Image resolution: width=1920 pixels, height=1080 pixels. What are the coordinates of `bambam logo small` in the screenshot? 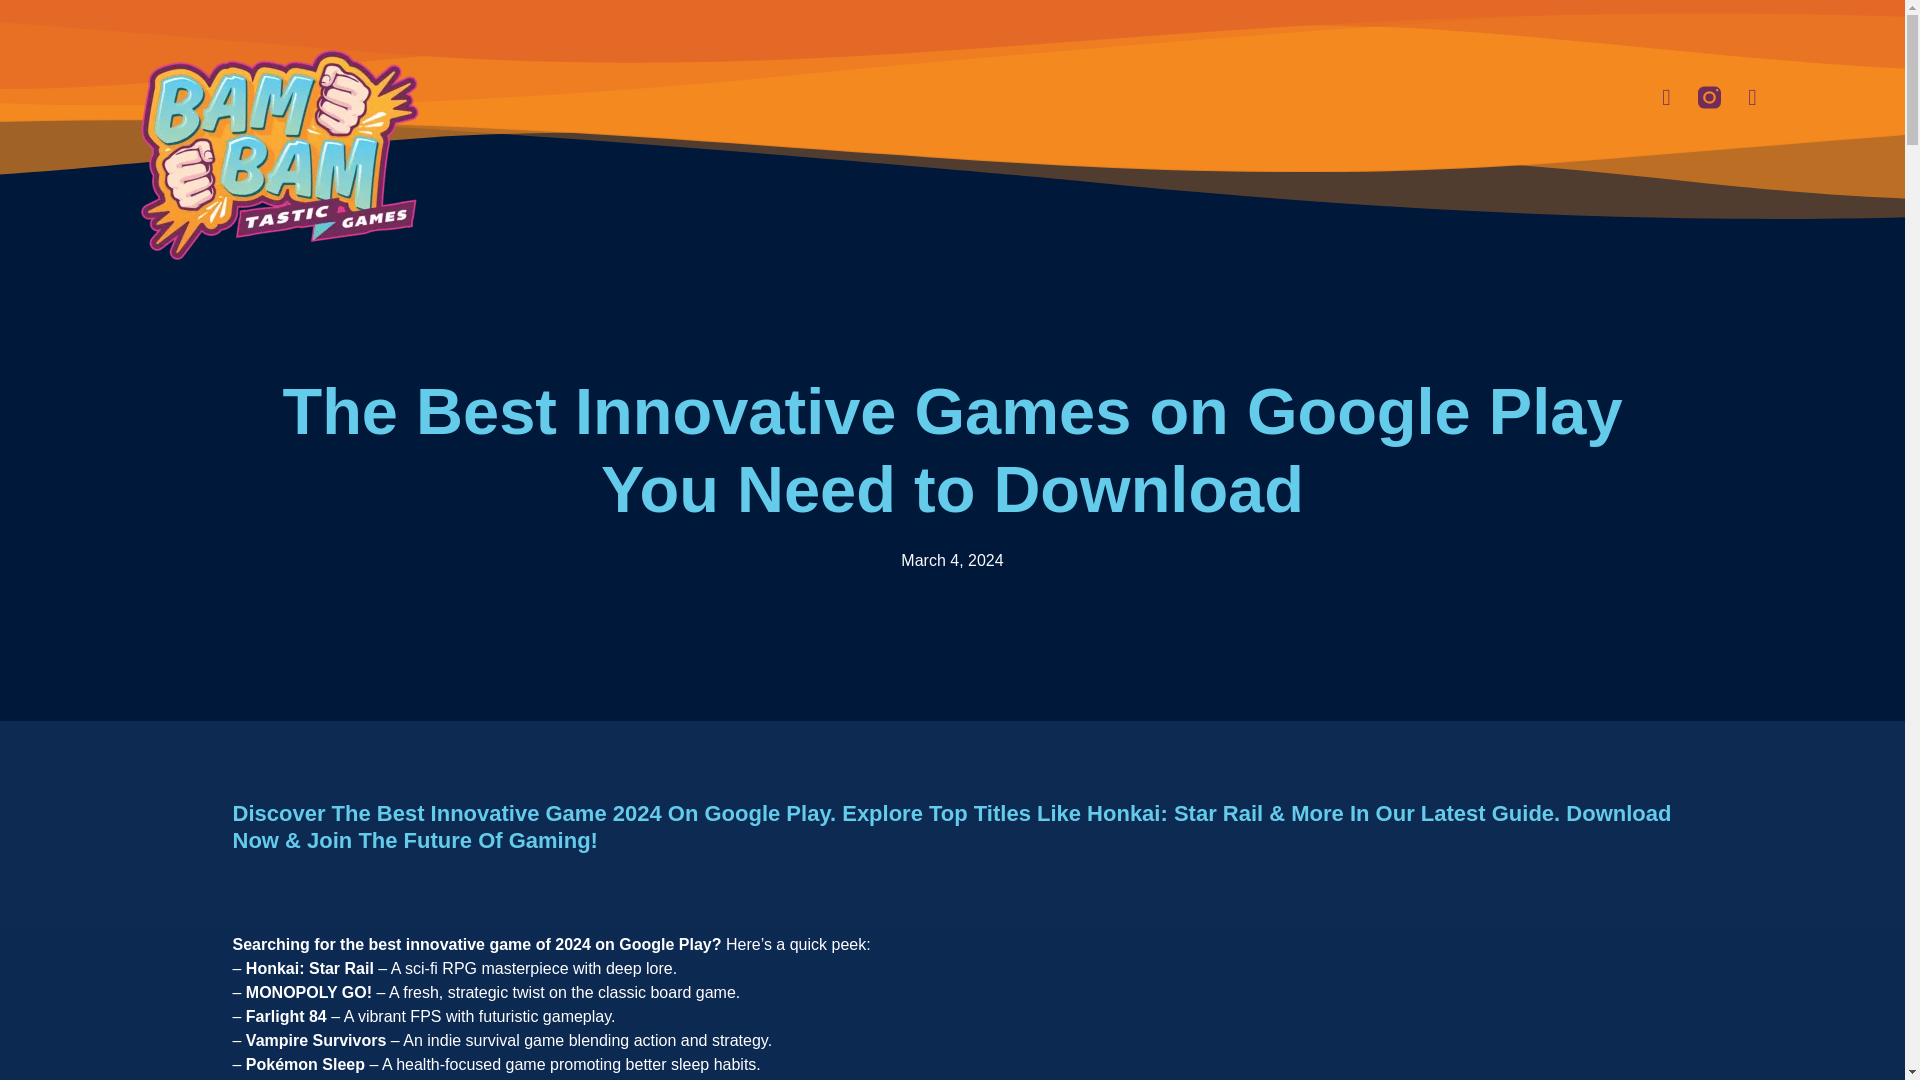 It's located at (280, 154).